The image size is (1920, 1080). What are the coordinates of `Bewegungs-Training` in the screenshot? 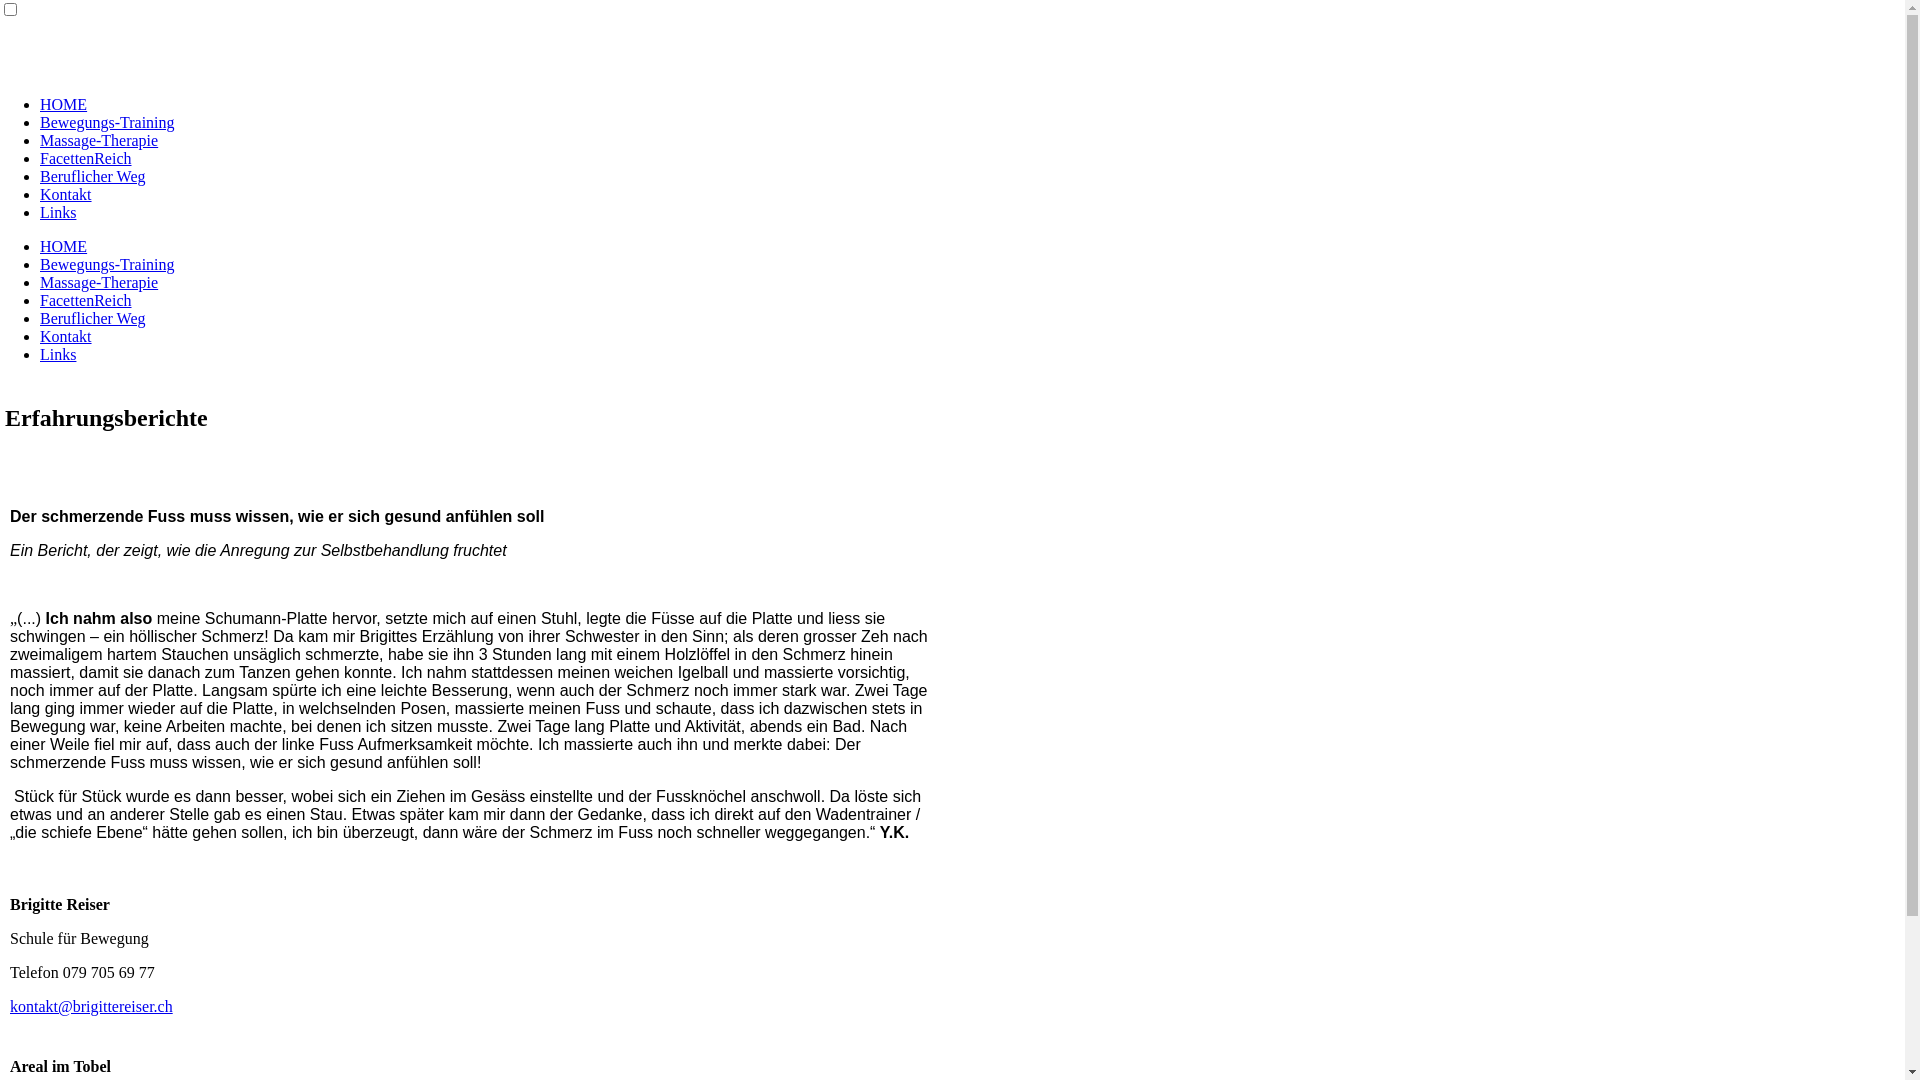 It's located at (108, 122).